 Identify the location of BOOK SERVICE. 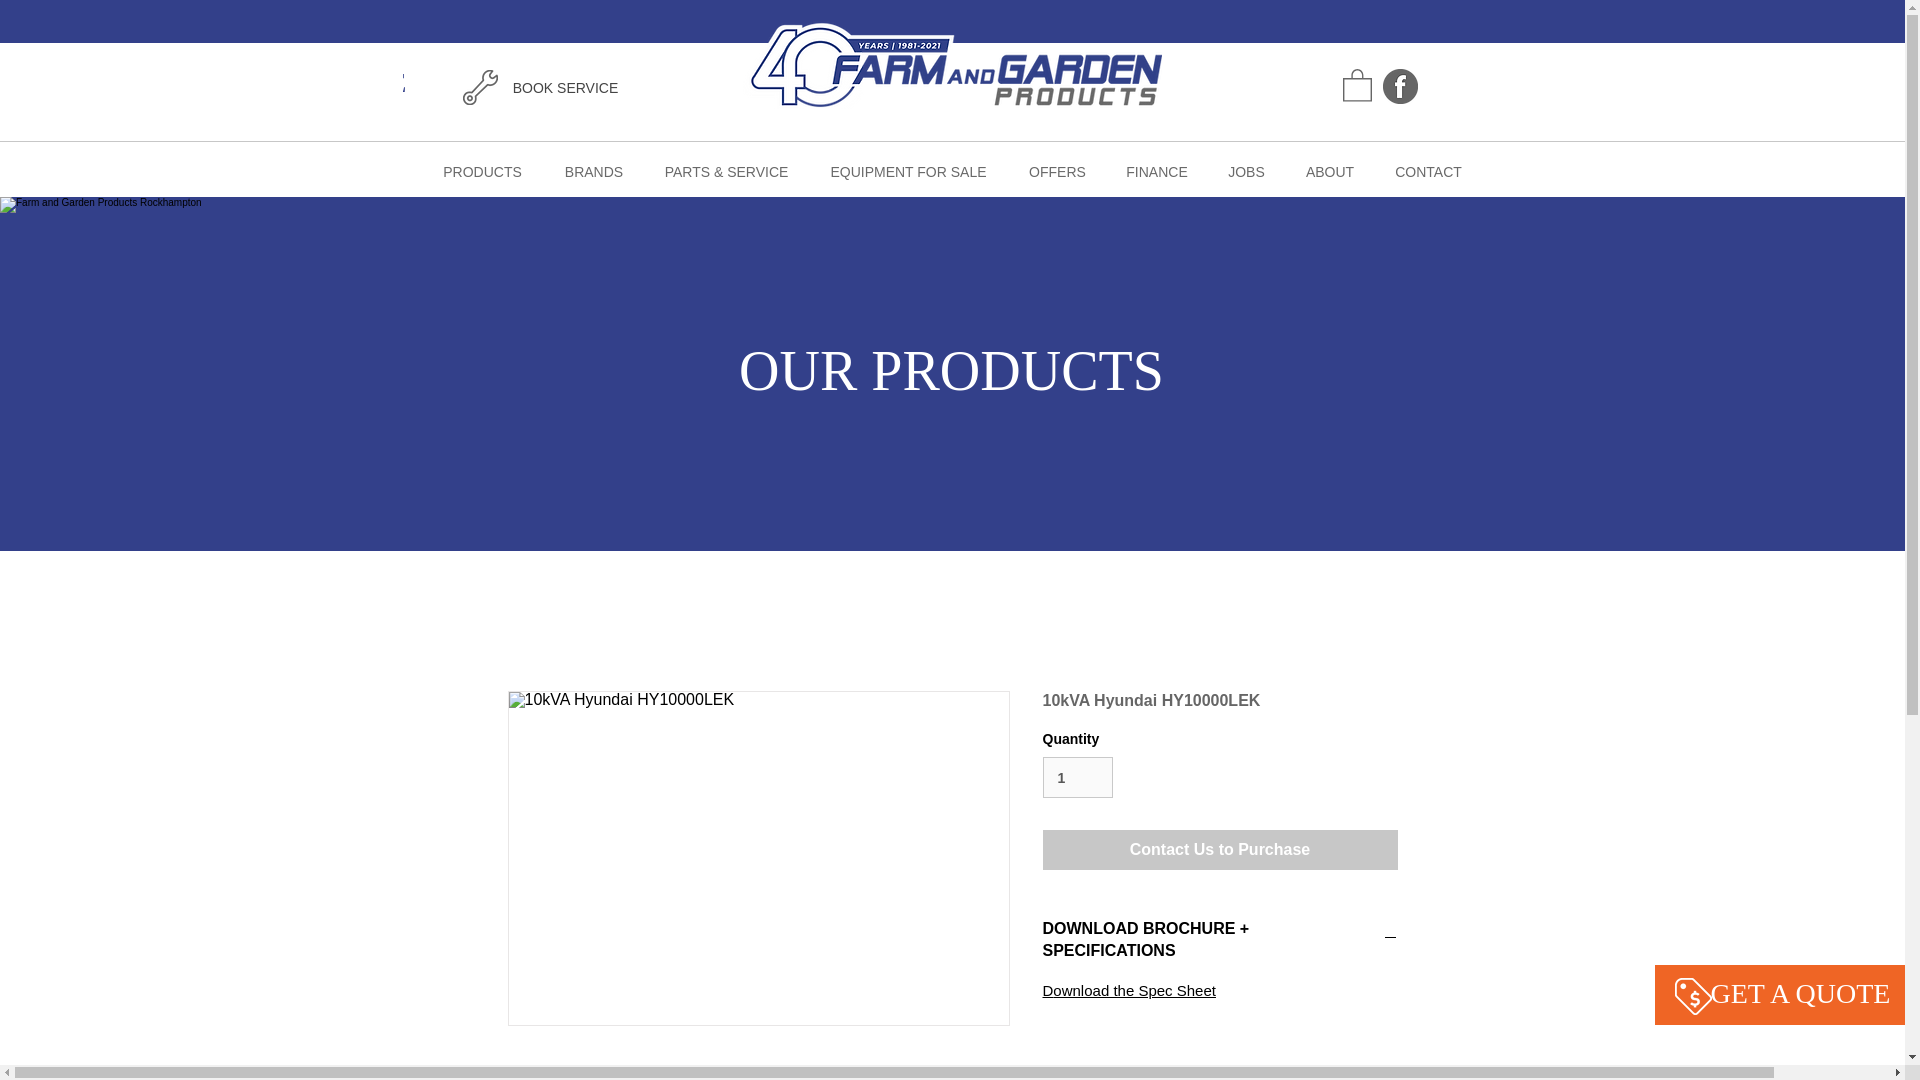
(1772, 86).